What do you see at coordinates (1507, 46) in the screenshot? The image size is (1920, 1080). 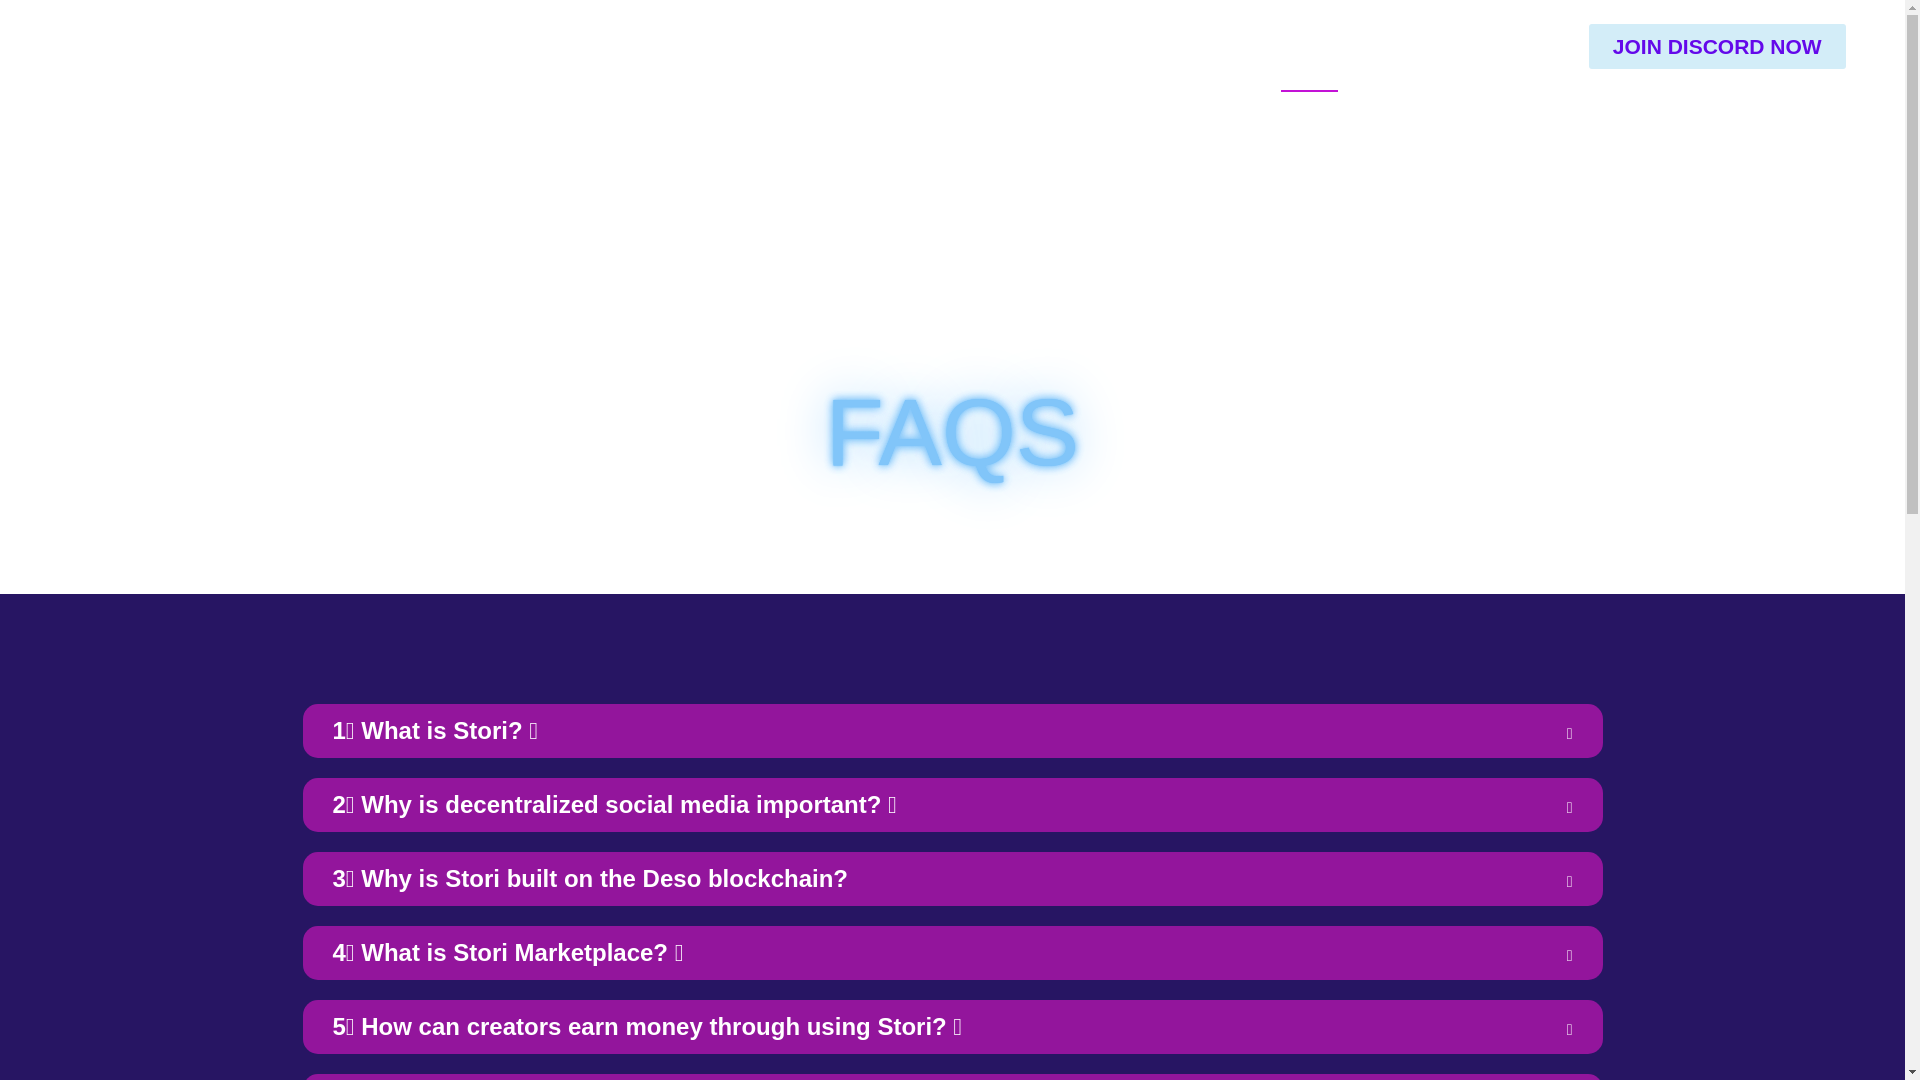 I see `Contact Us` at bounding box center [1507, 46].